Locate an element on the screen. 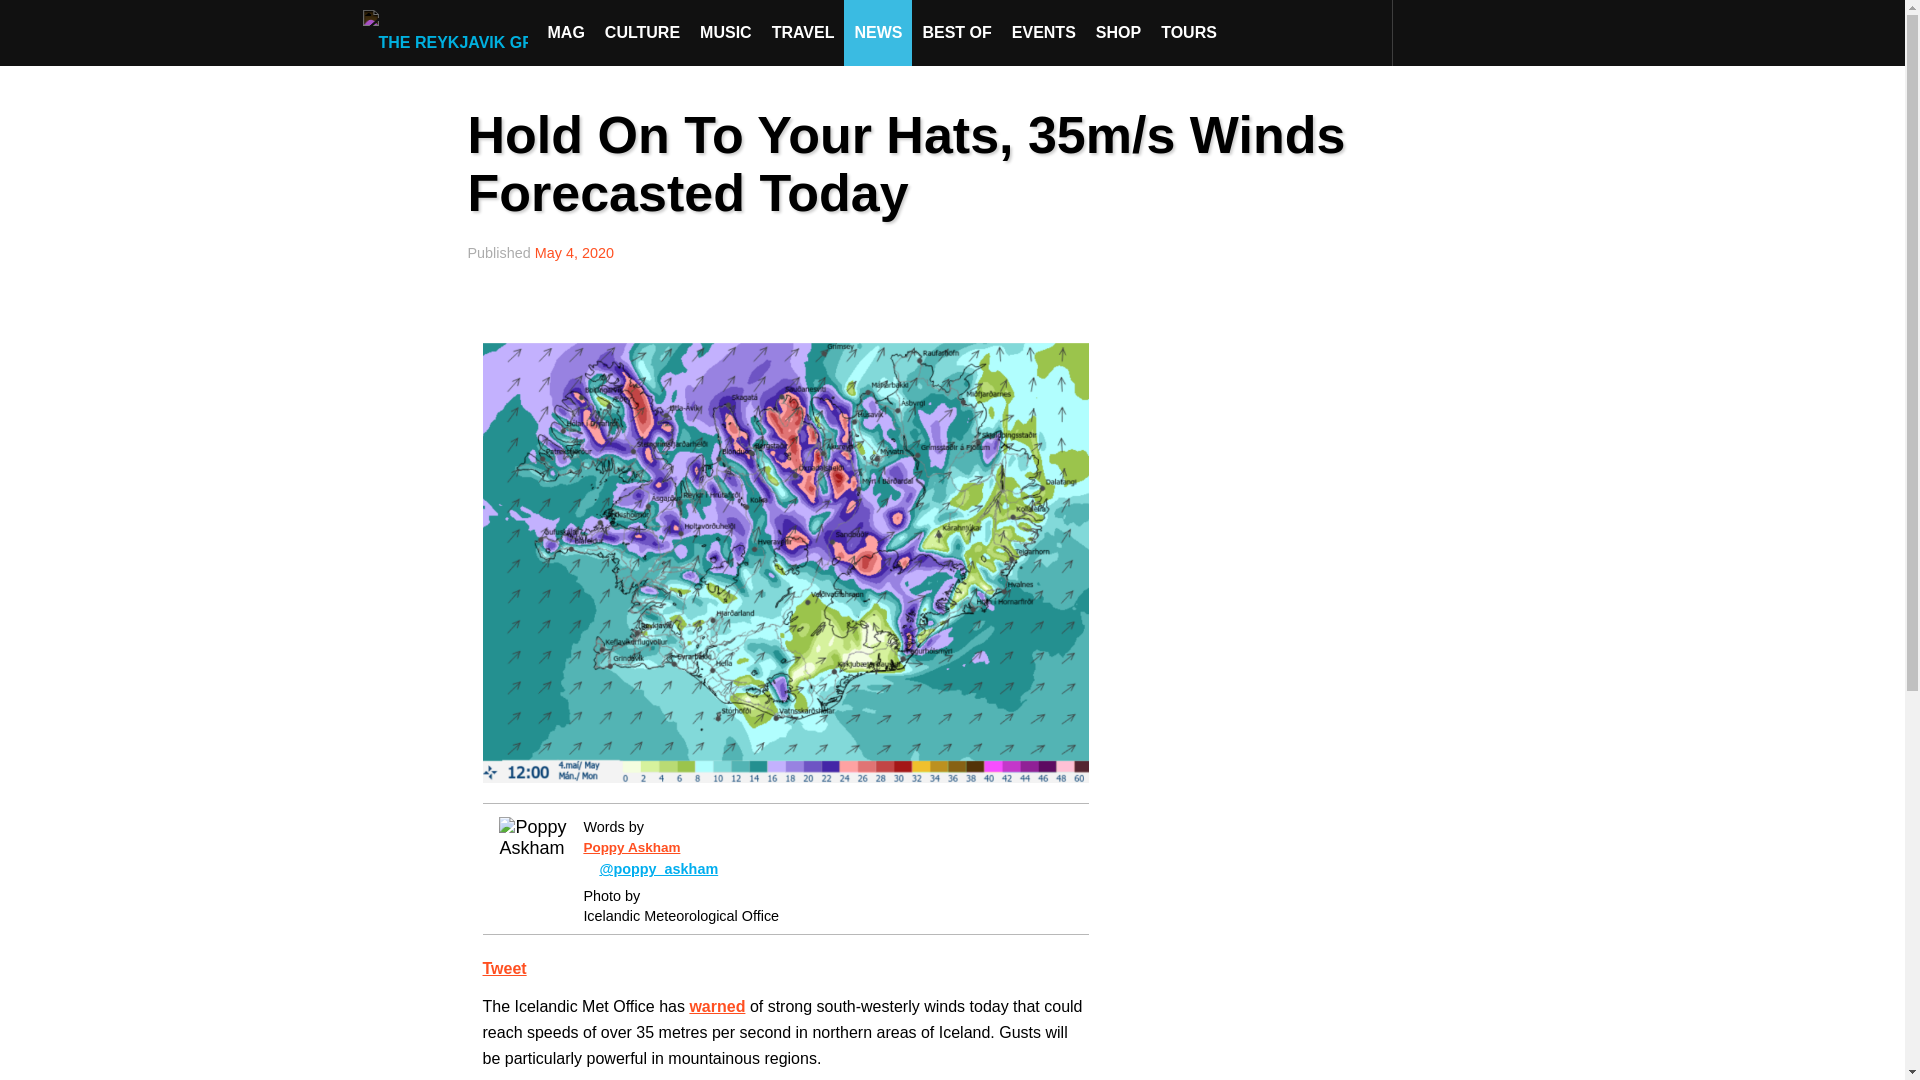  TRAVEL is located at coordinates (803, 32).